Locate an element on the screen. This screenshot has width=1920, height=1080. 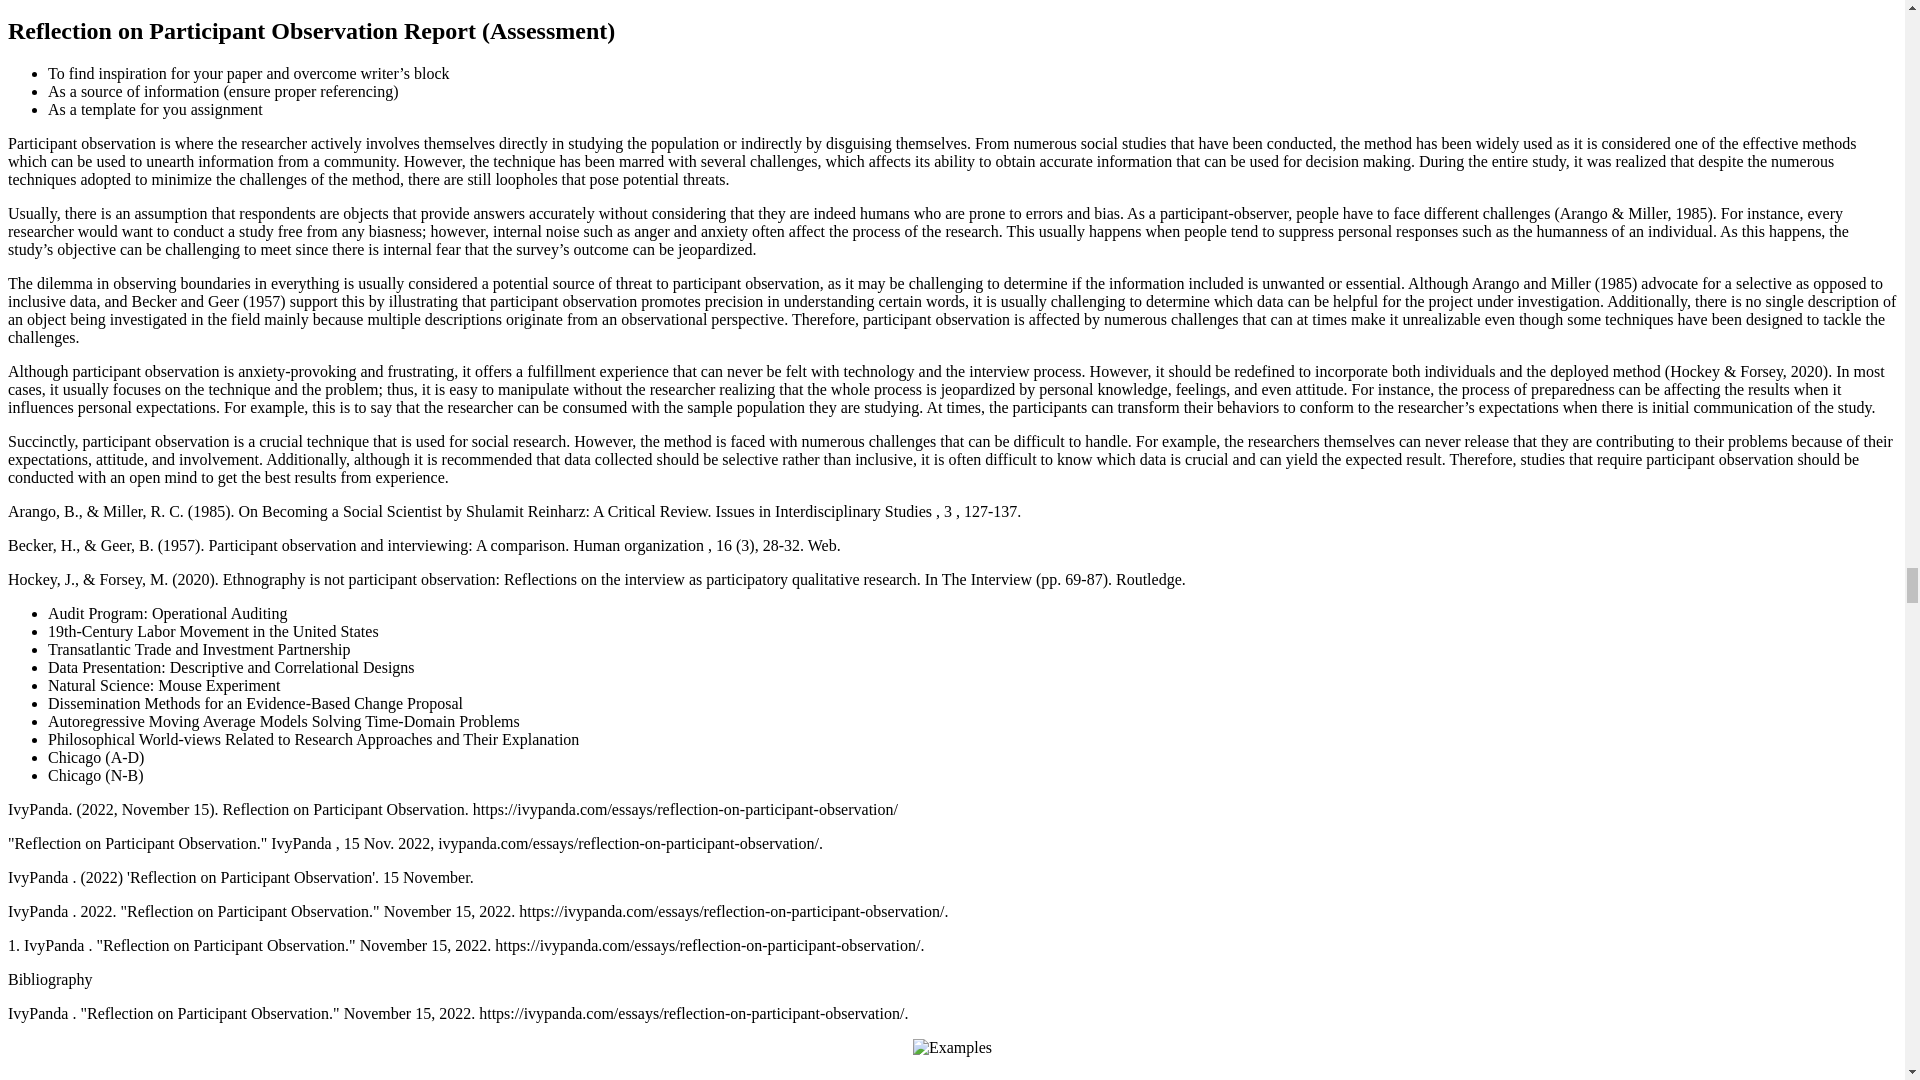
participant observation essay examples is located at coordinates (952, 1046).